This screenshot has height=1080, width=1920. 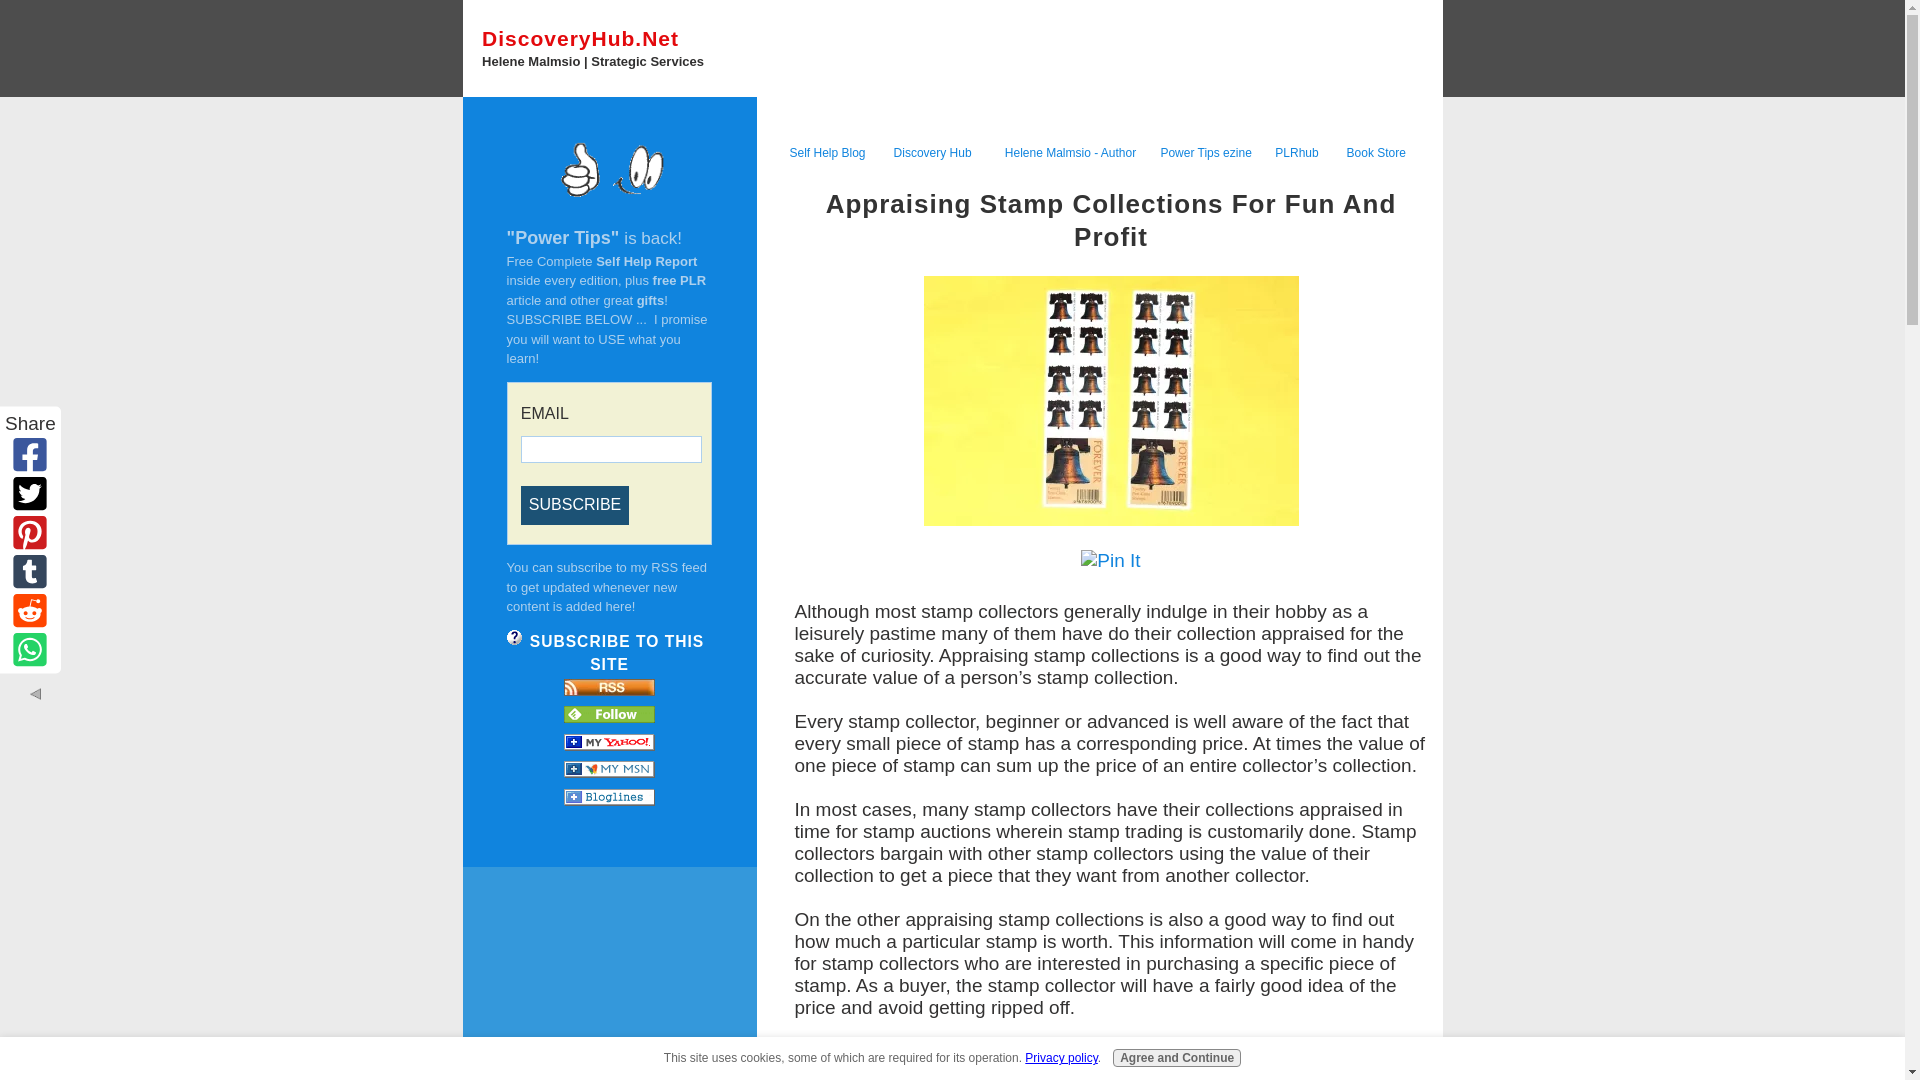 What do you see at coordinates (1205, 152) in the screenshot?
I see `Power Tips ezine` at bounding box center [1205, 152].